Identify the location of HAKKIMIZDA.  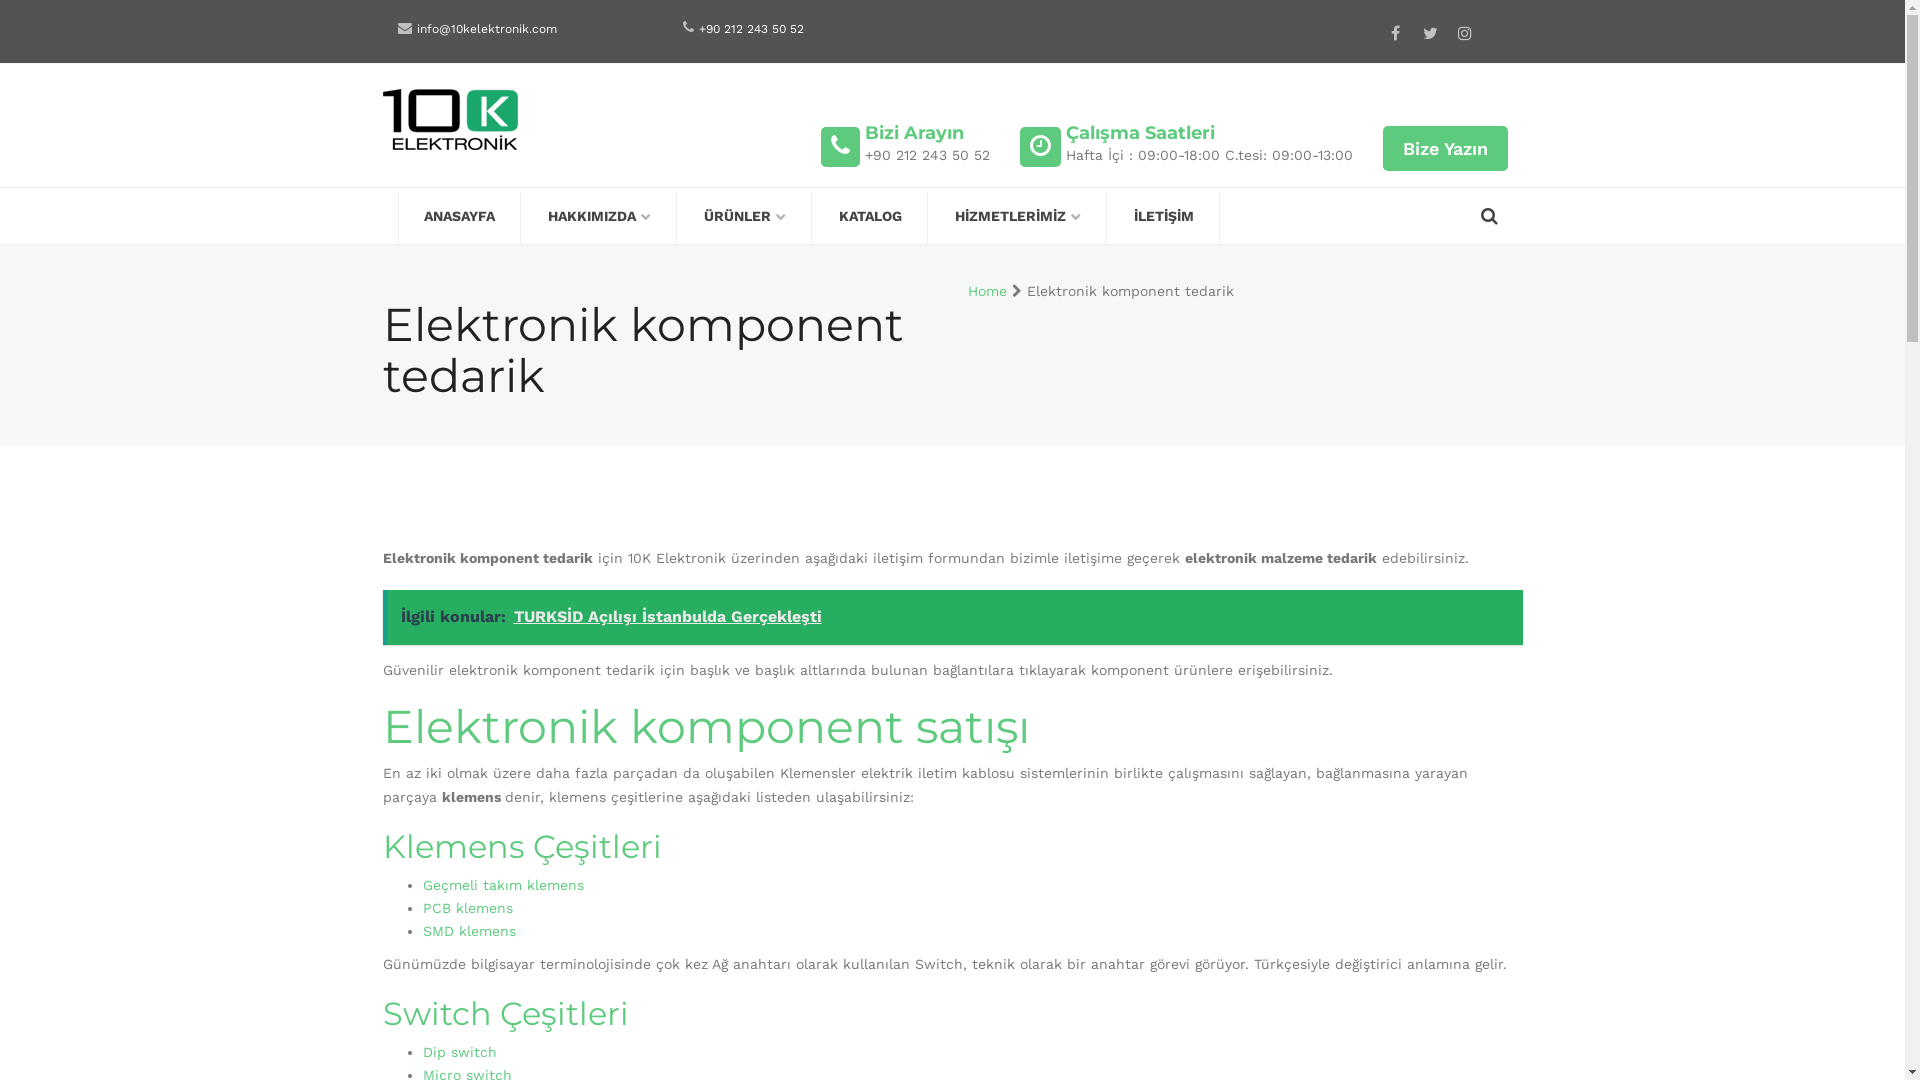
(600, 218).